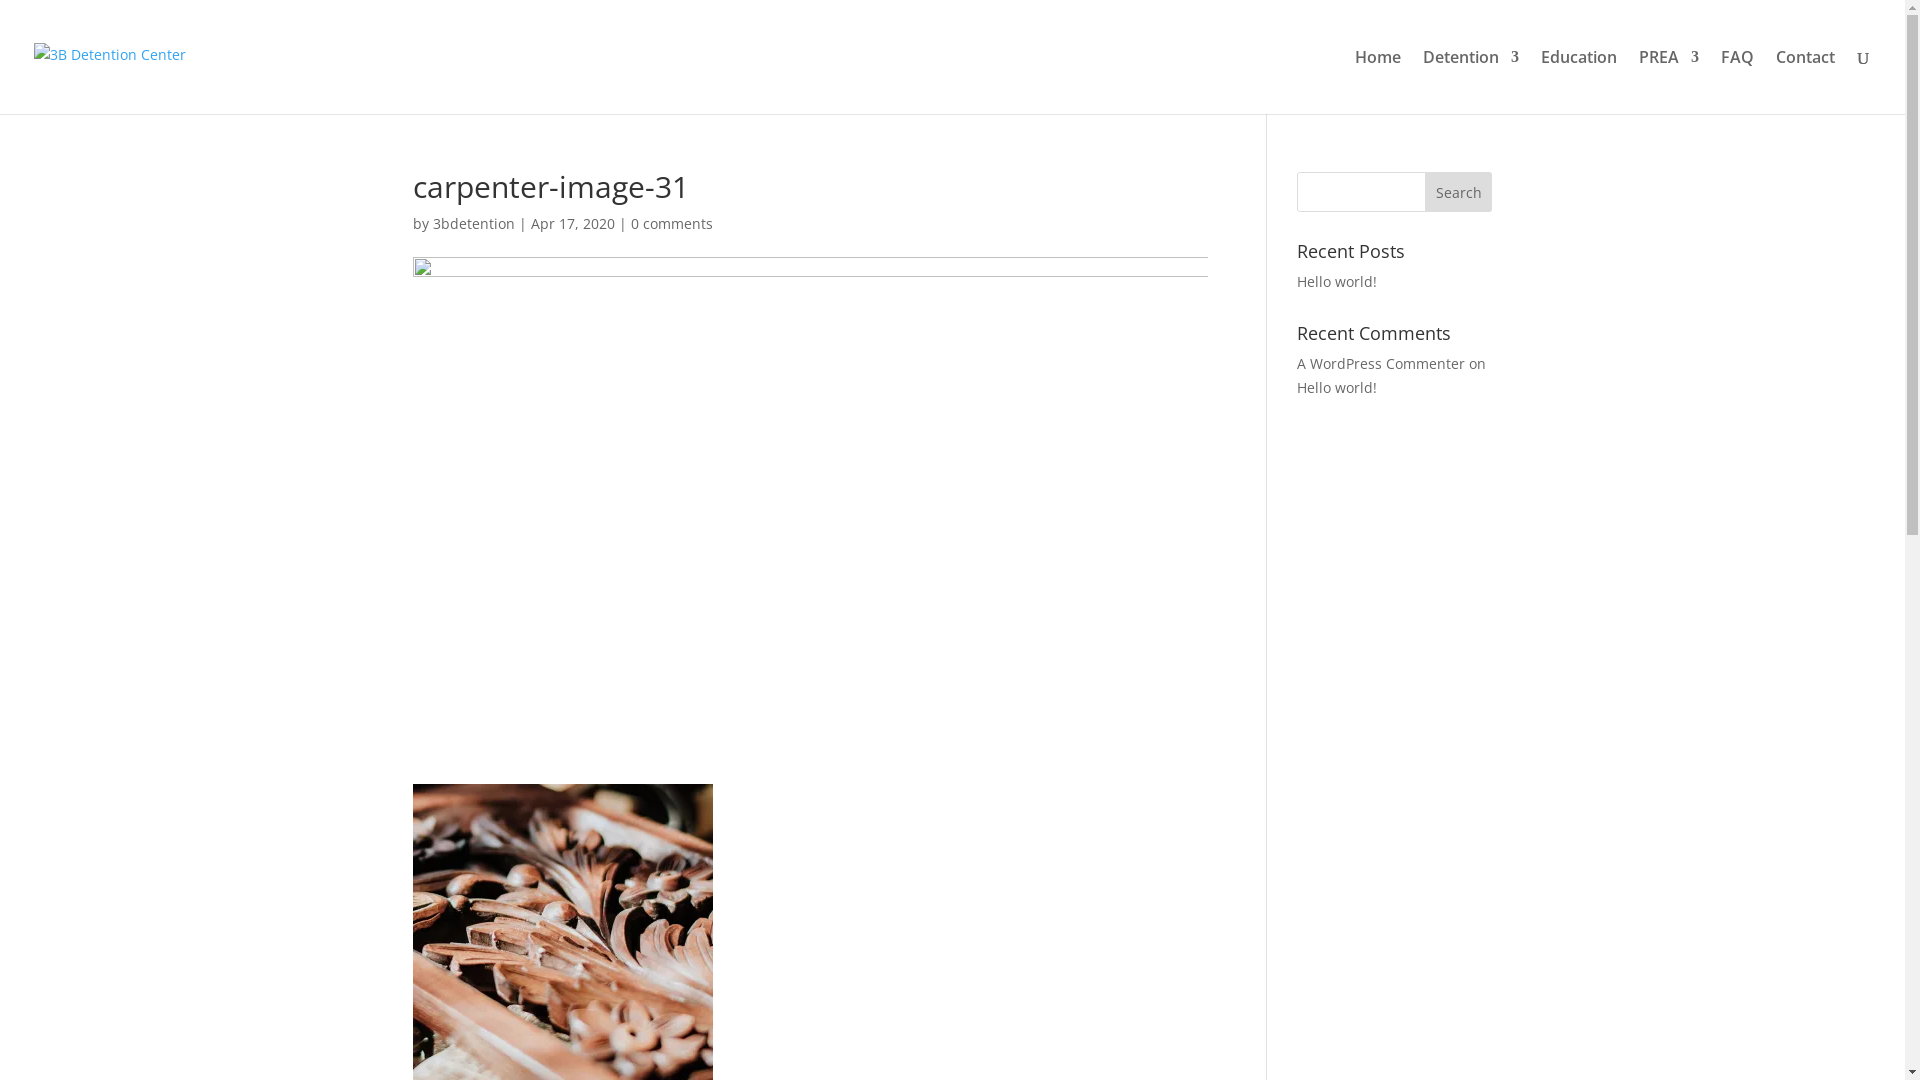 The height and width of the screenshot is (1080, 1920). Describe the element at coordinates (1669, 82) in the screenshot. I see `PREA` at that location.